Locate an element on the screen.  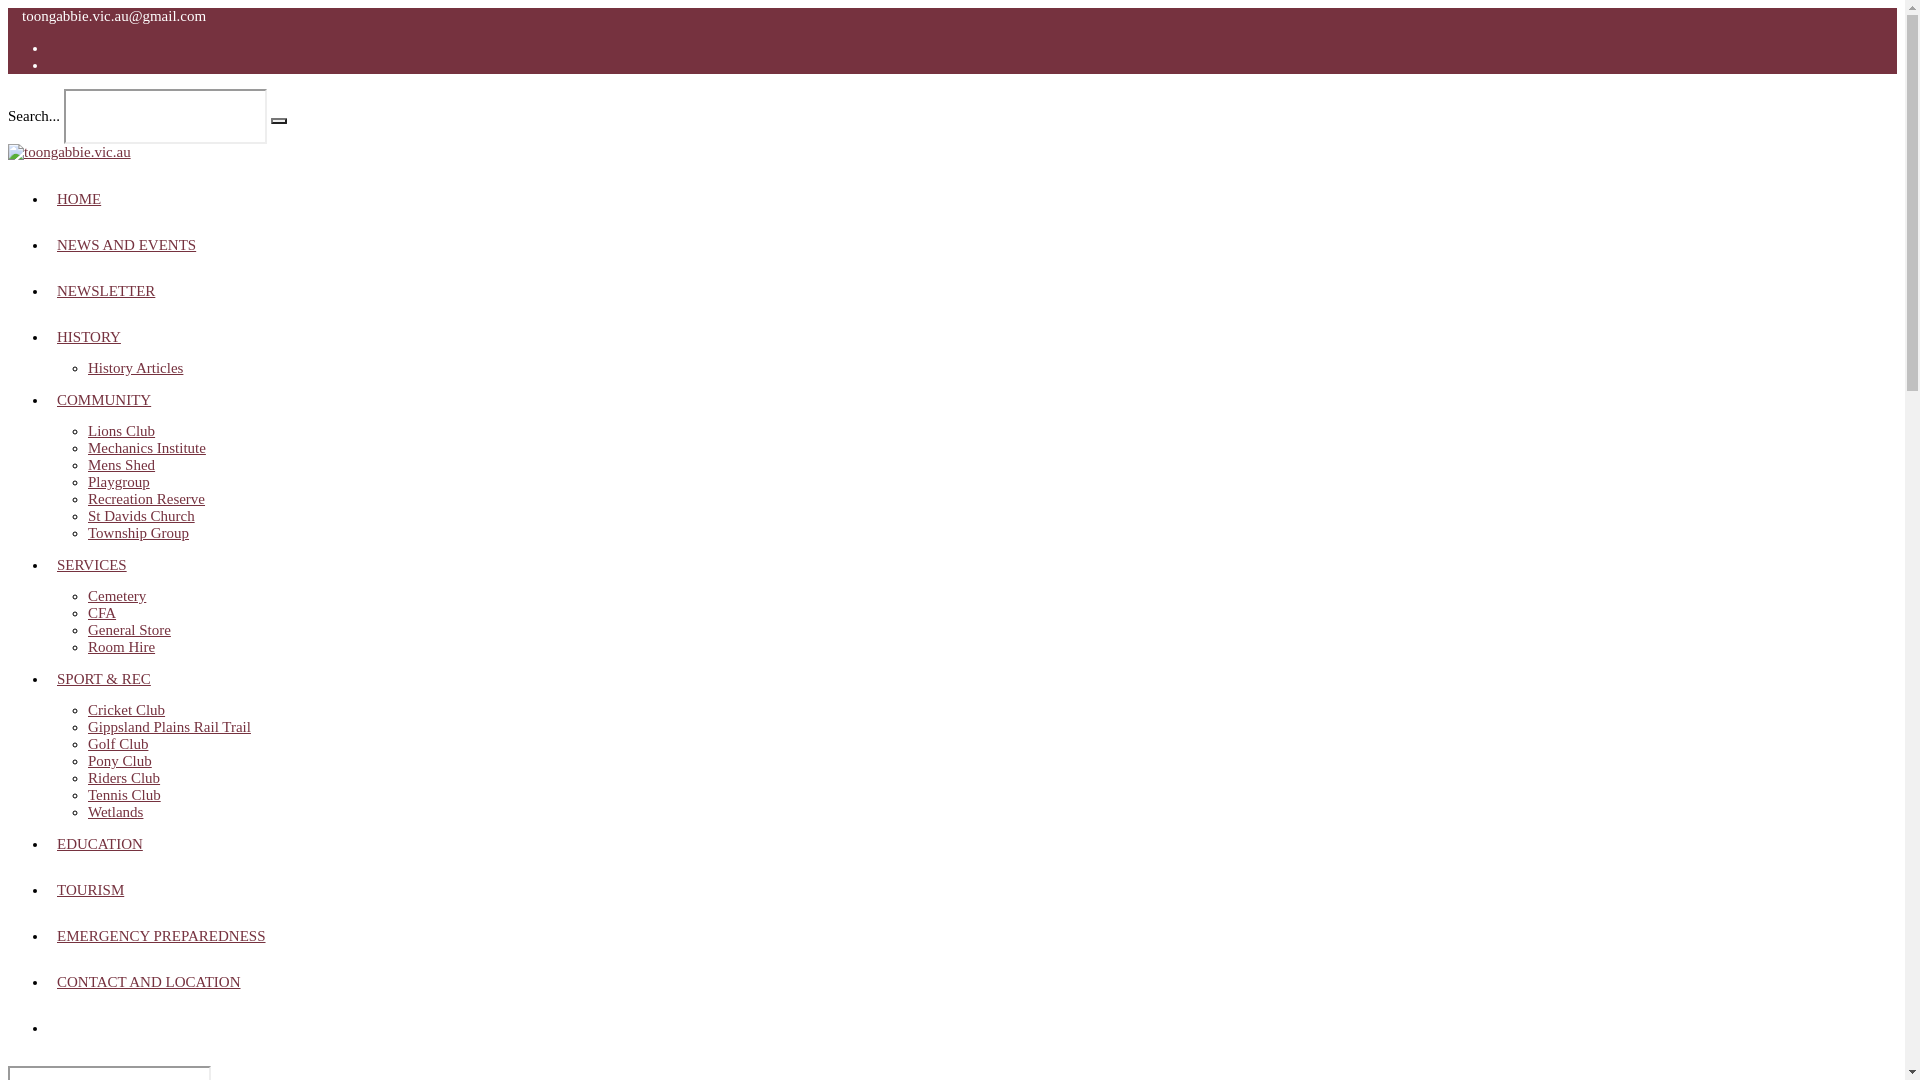
History Articles is located at coordinates (136, 368).